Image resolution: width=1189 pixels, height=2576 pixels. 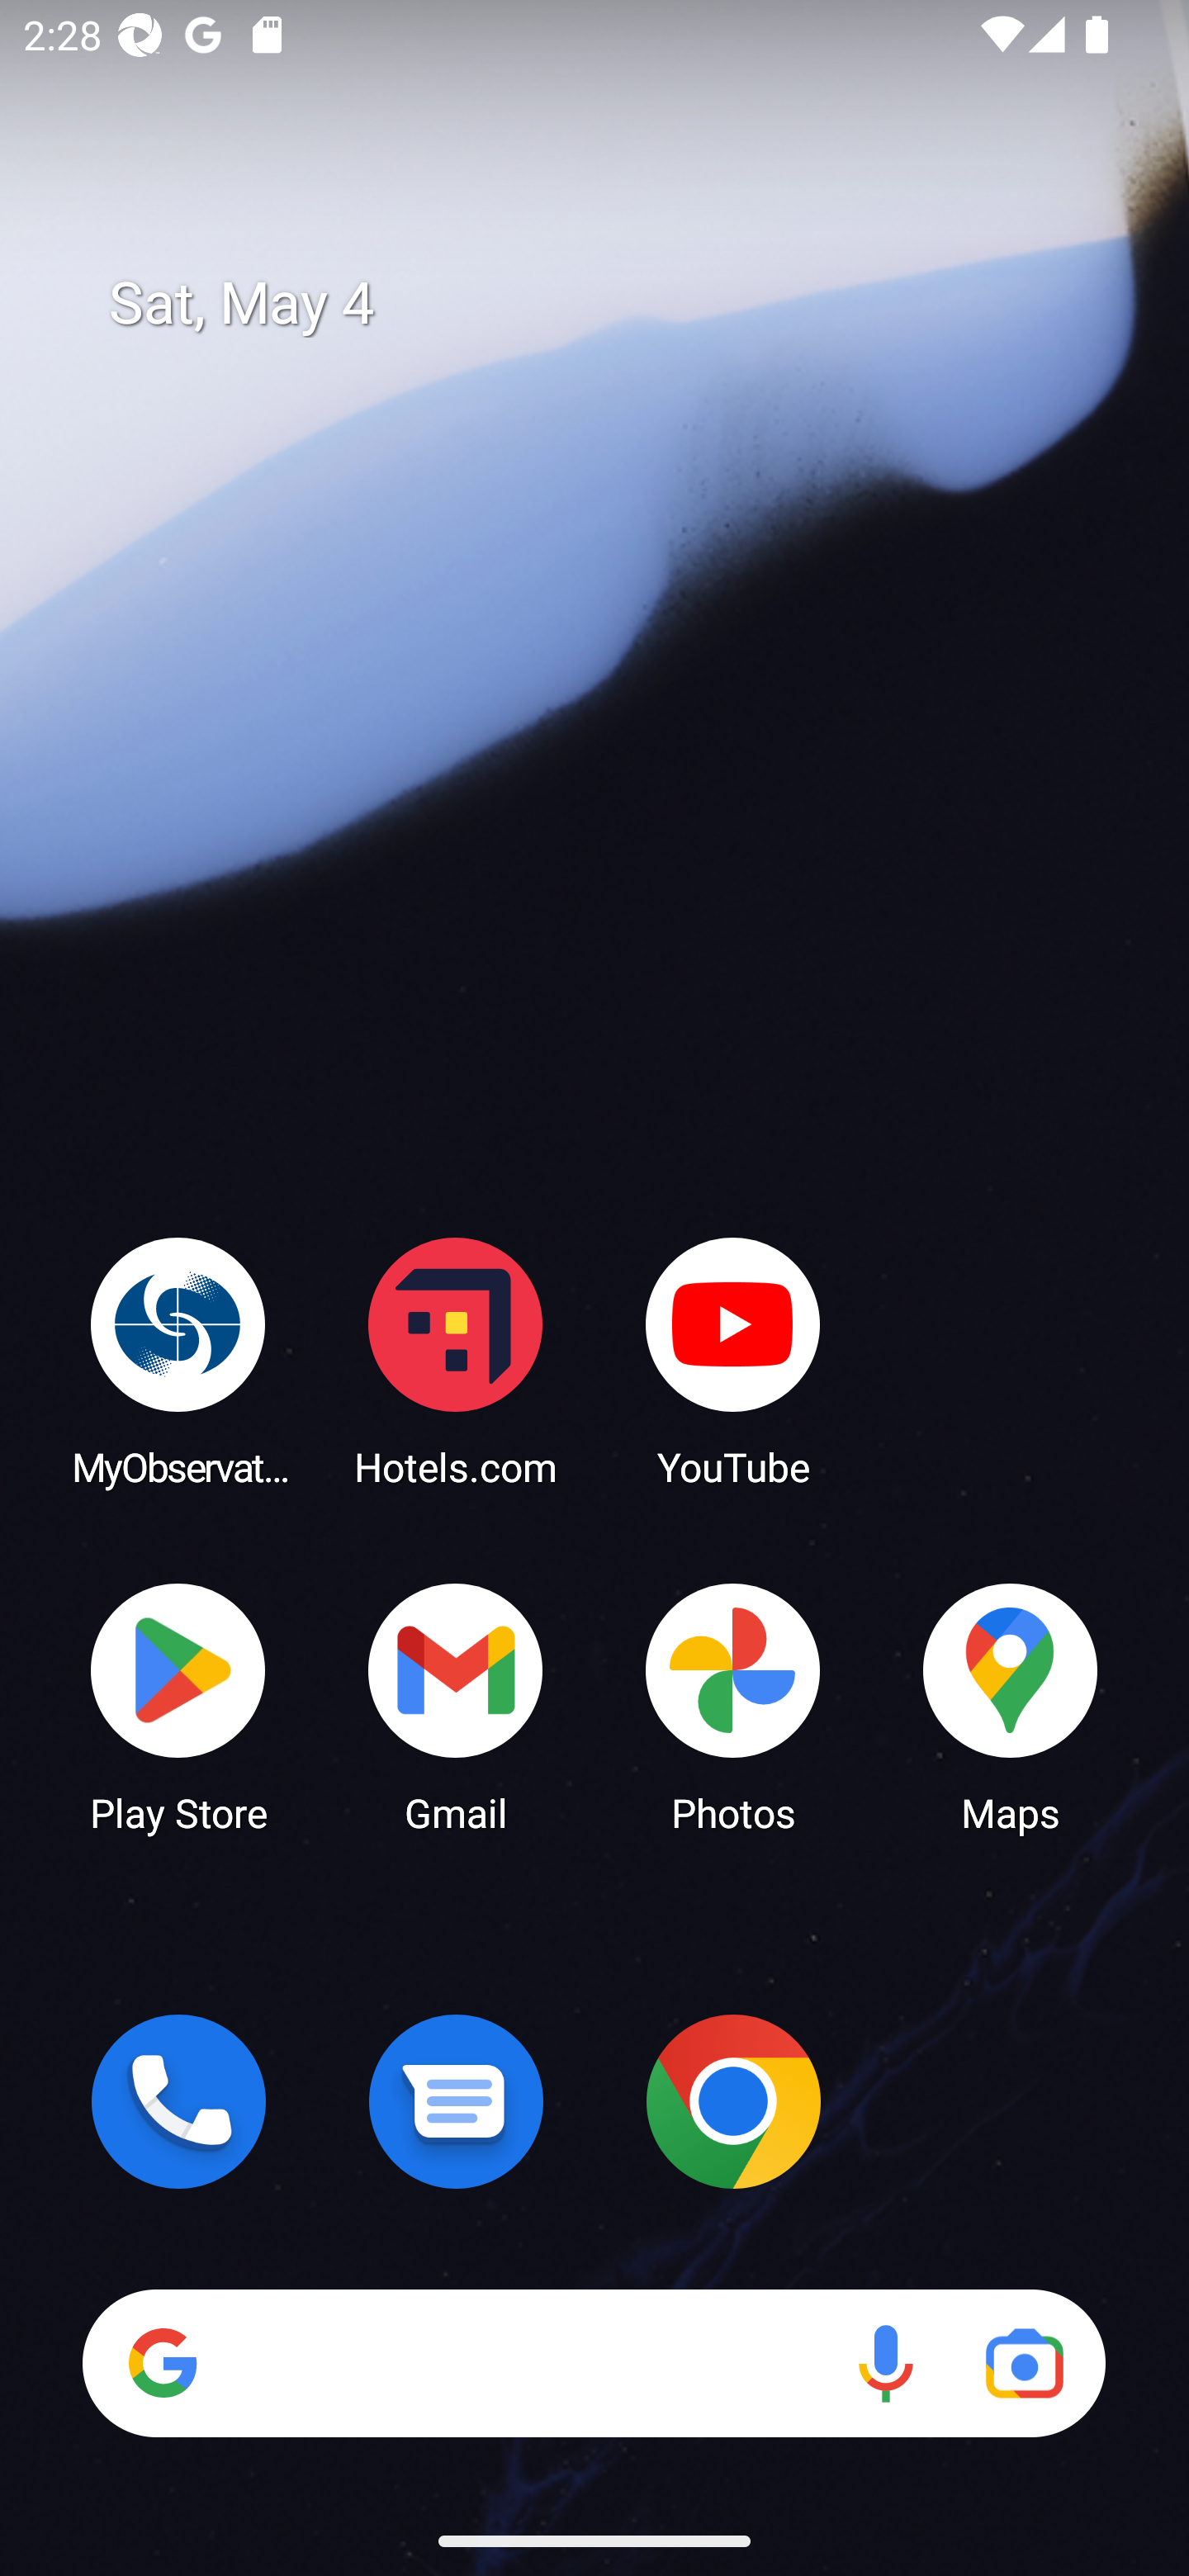 What do you see at coordinates (456, 1706) in the screenshot?
I see `Gmail` at bounding box center [456, 1706].